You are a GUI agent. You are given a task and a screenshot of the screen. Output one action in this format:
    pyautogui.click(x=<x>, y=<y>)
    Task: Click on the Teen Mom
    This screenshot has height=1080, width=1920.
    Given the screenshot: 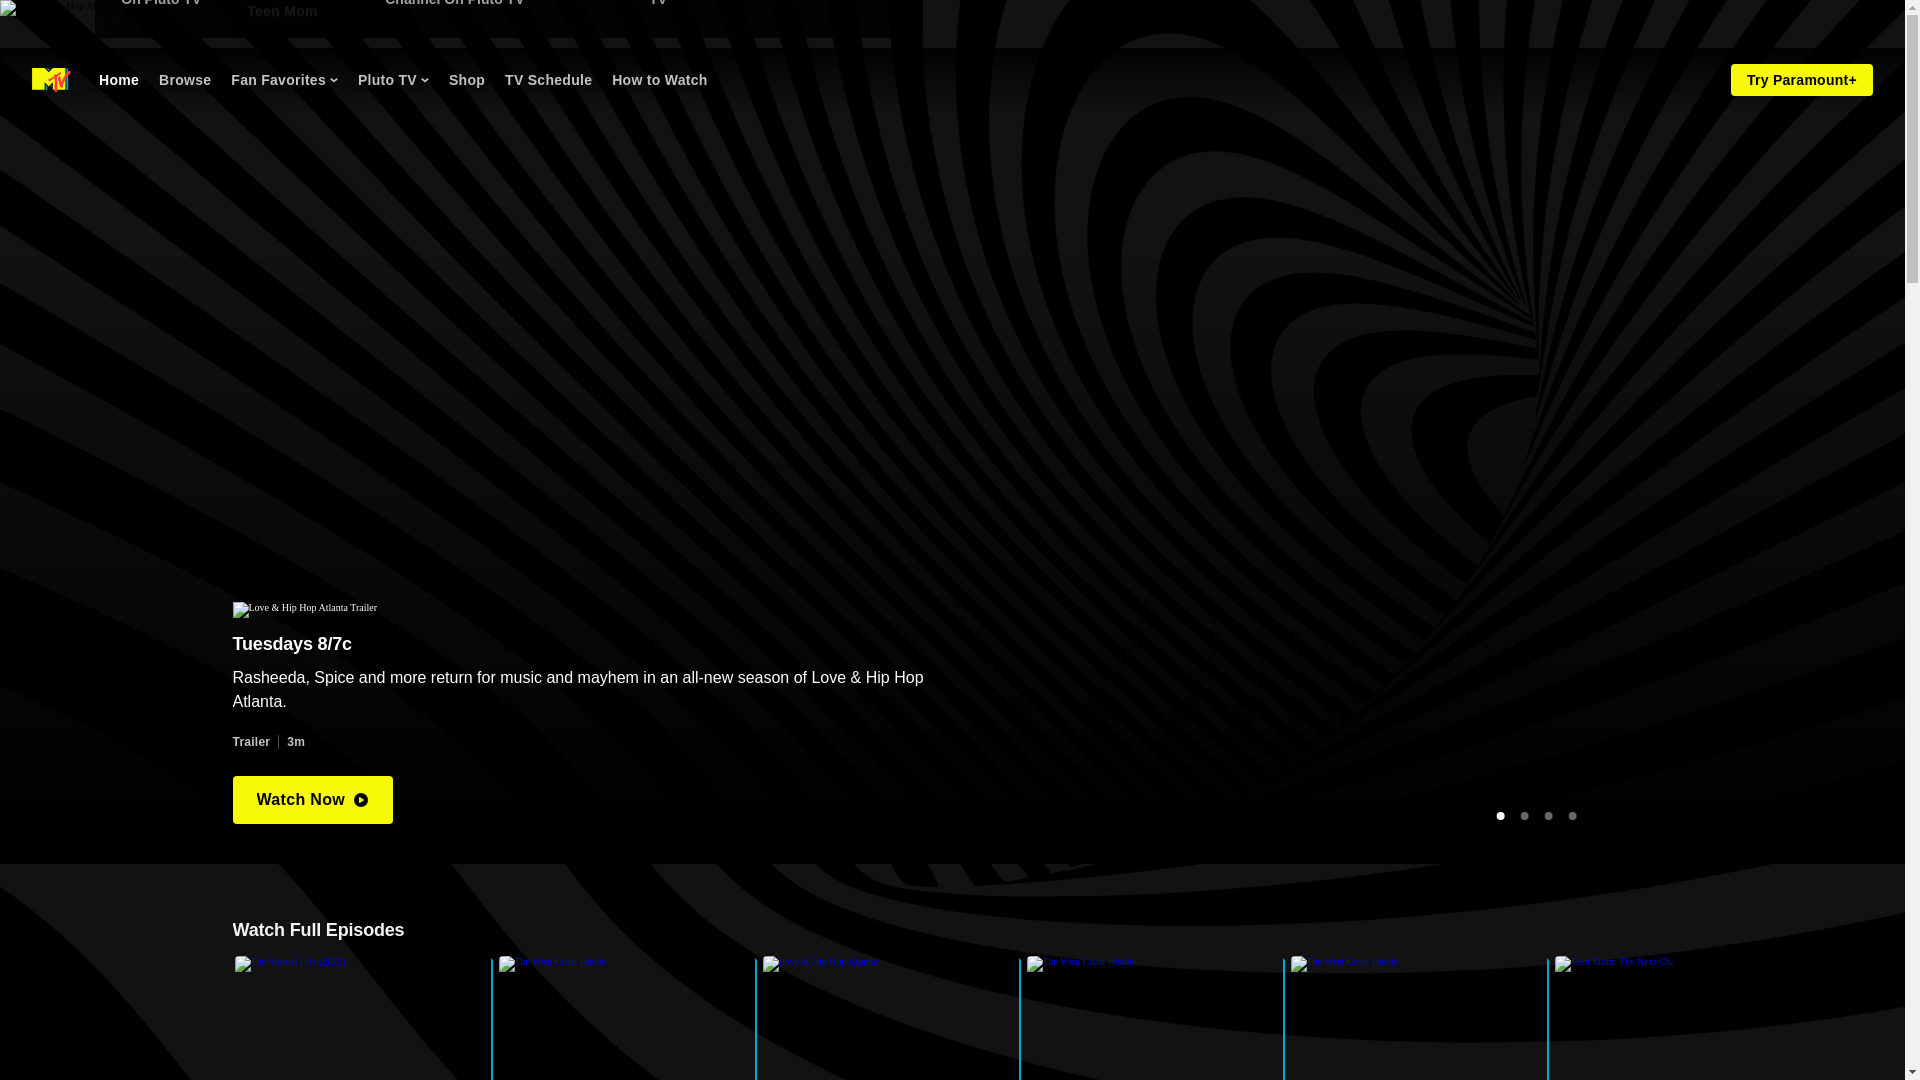 What is the action you would take?
    pyautogui.click(x=768, y=9)
    